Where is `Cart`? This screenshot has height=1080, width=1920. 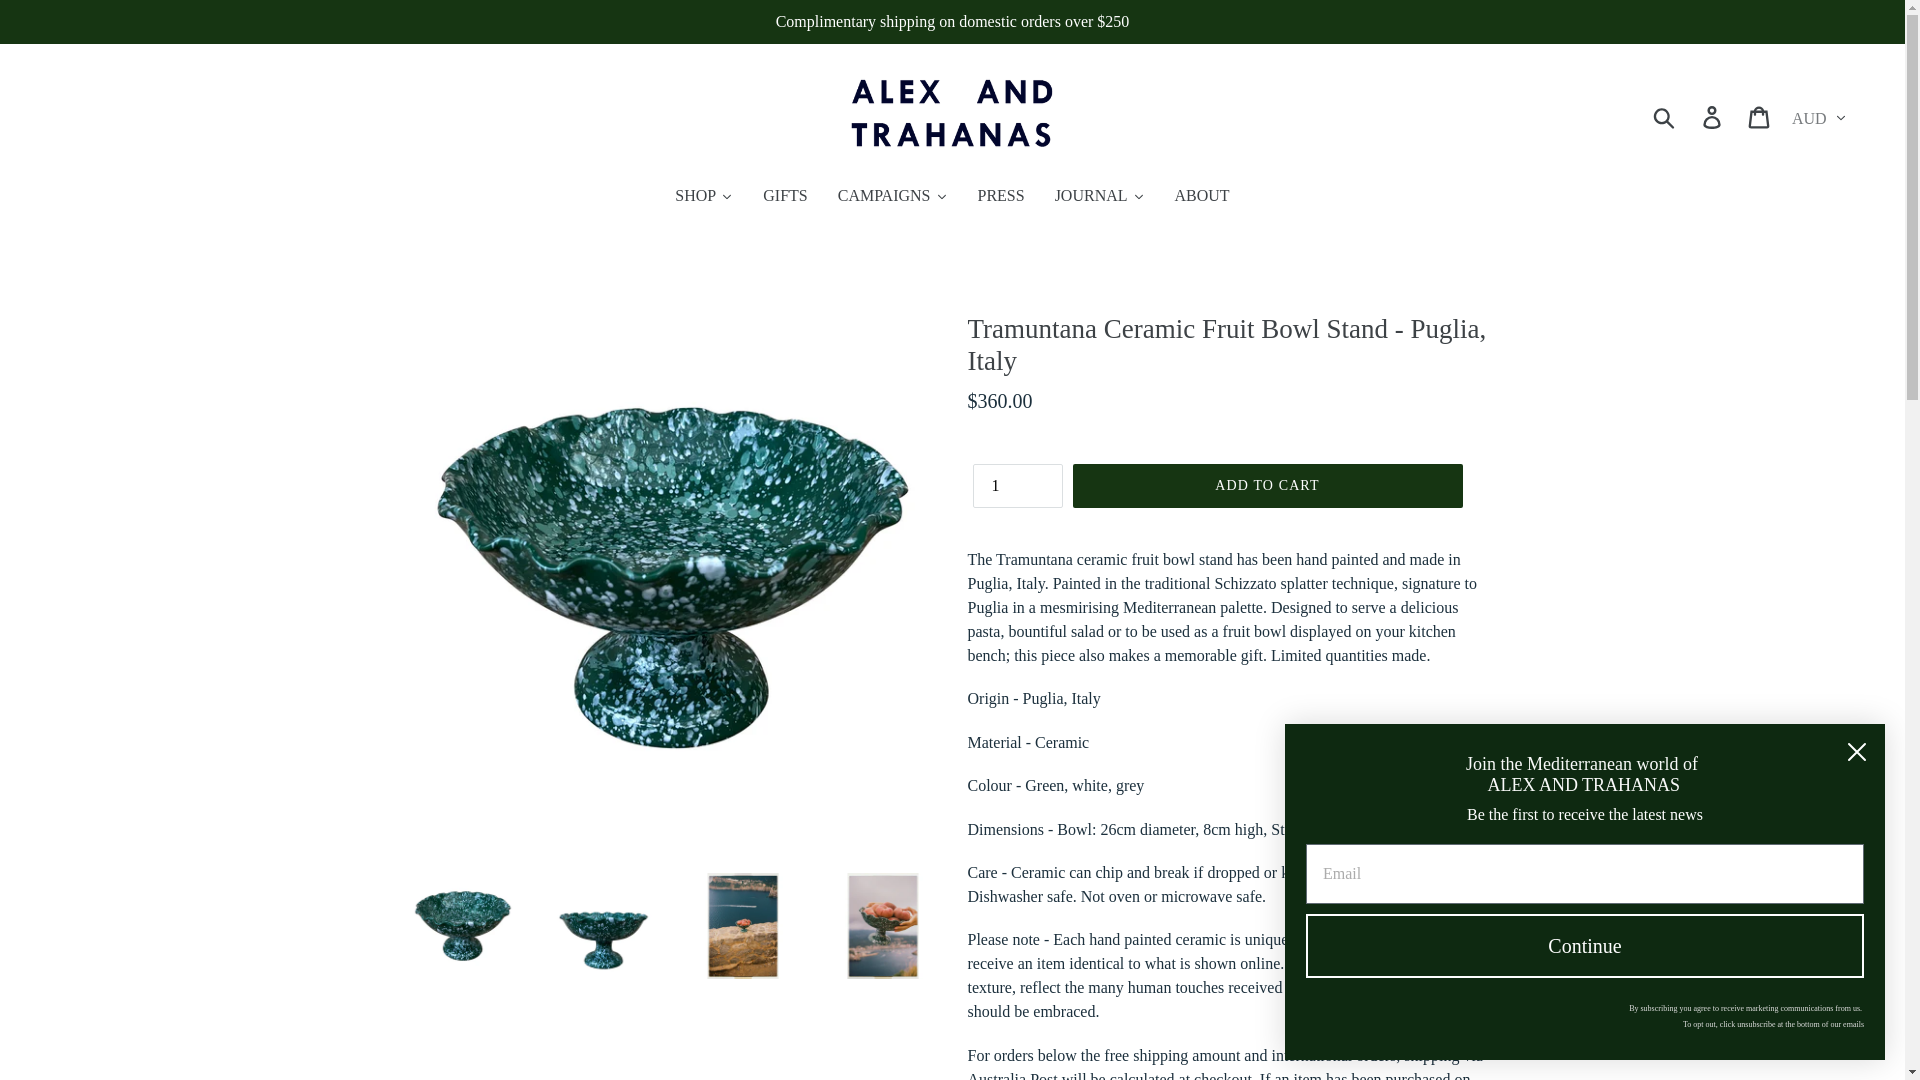
Cart is located at coordinates (1760, 116).